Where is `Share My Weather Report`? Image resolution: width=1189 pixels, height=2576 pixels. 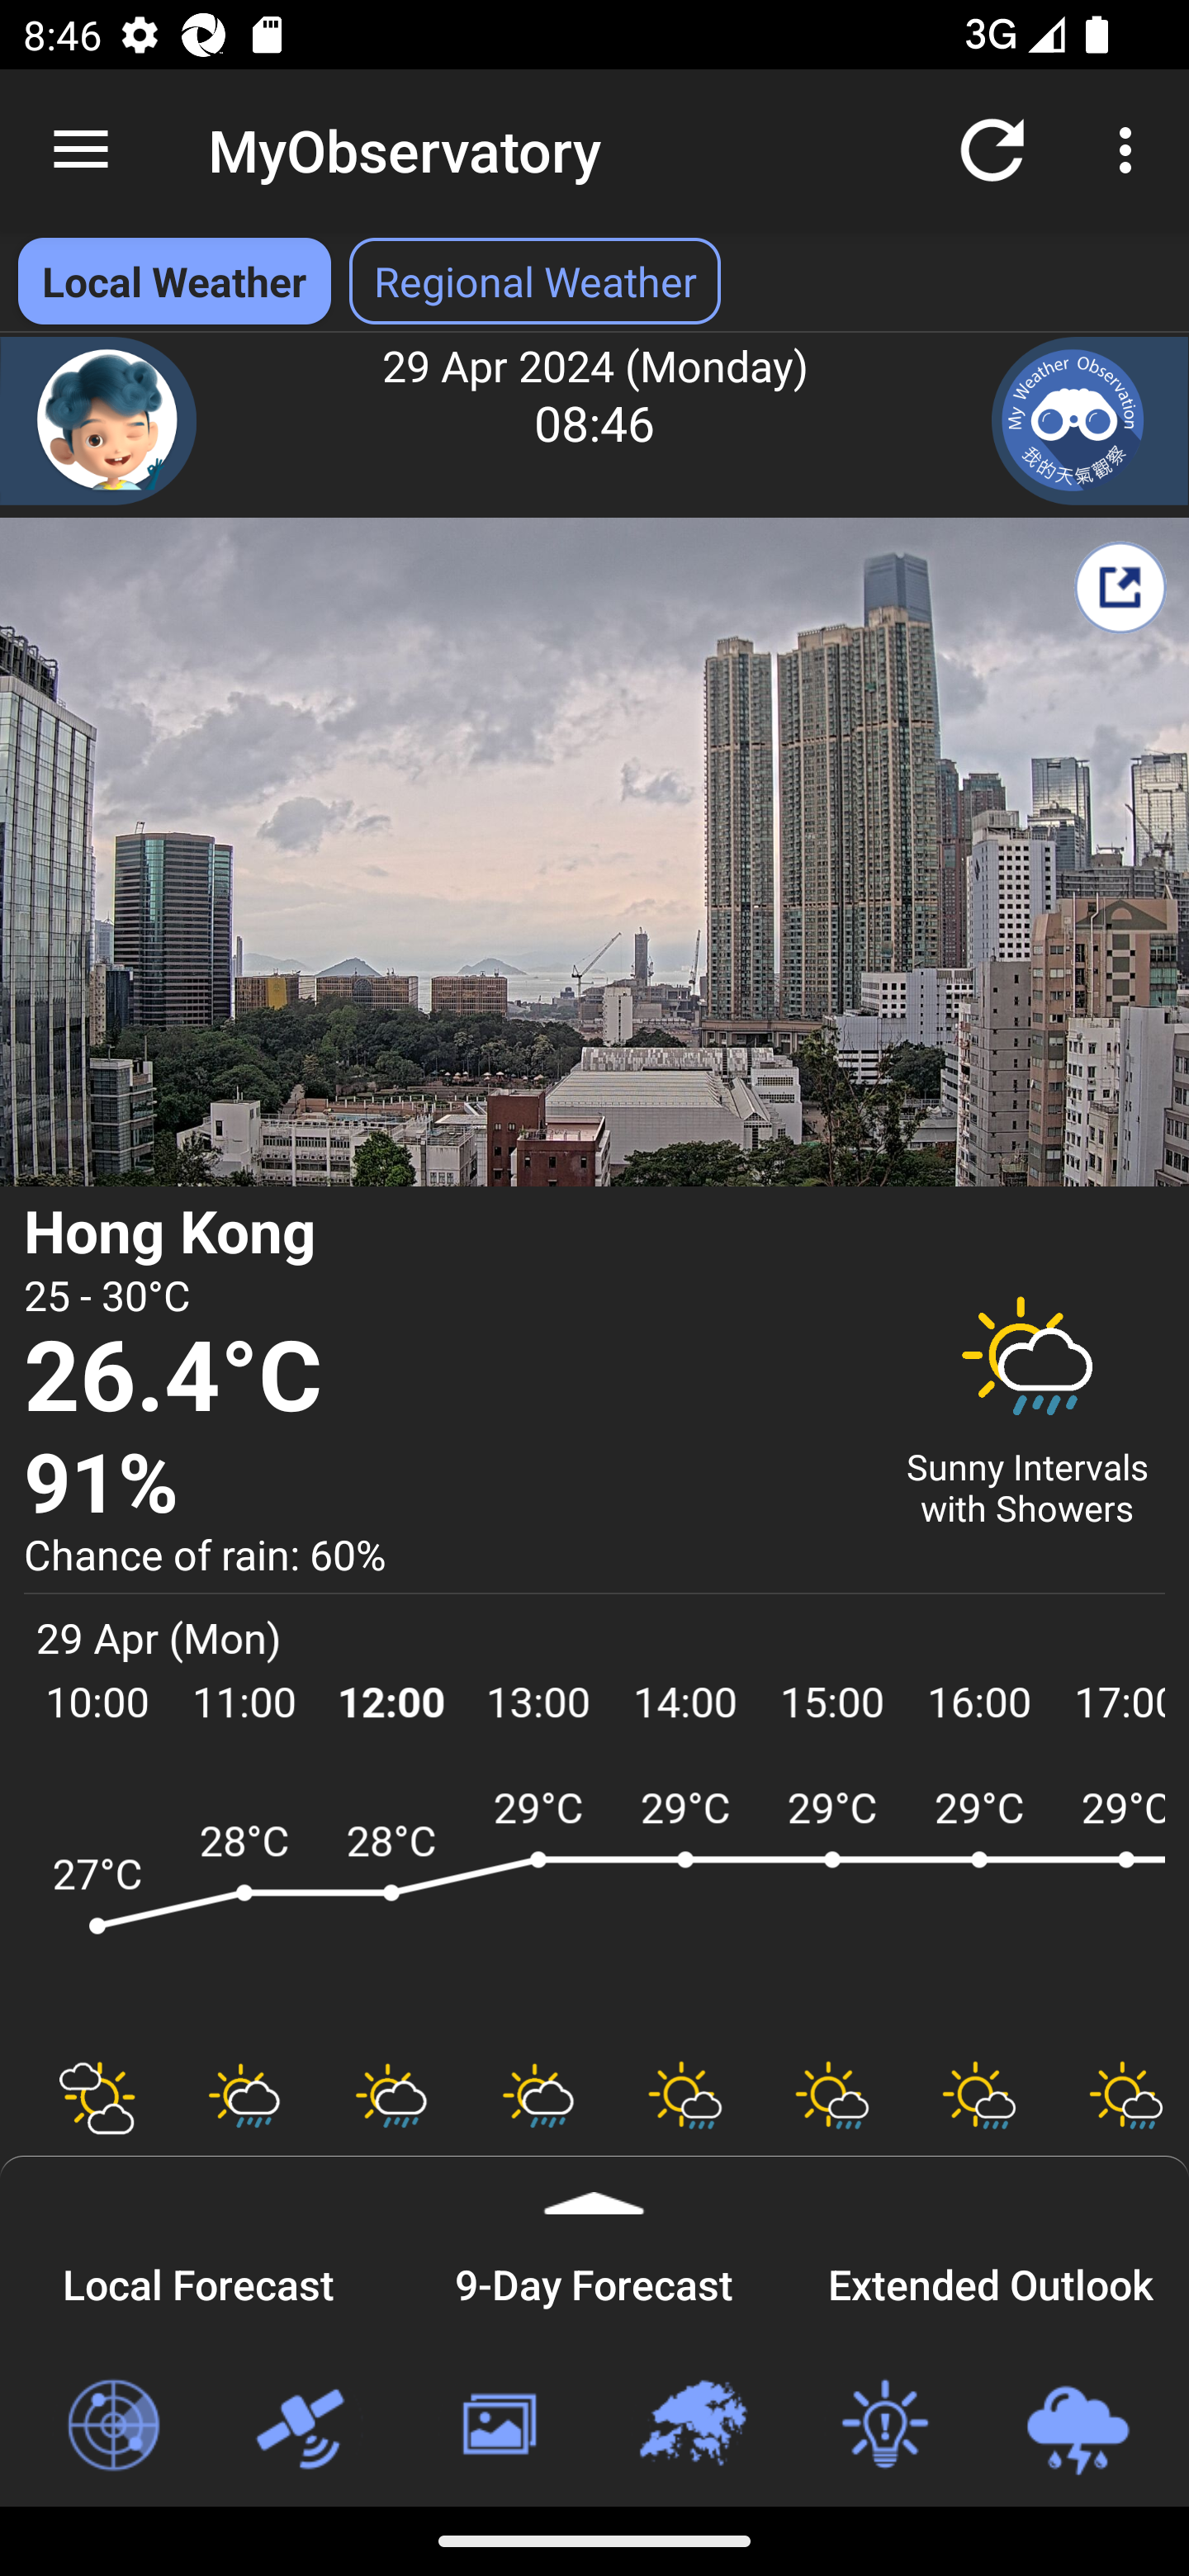
Share My Weather Report is located at coordinates (1120, 587).